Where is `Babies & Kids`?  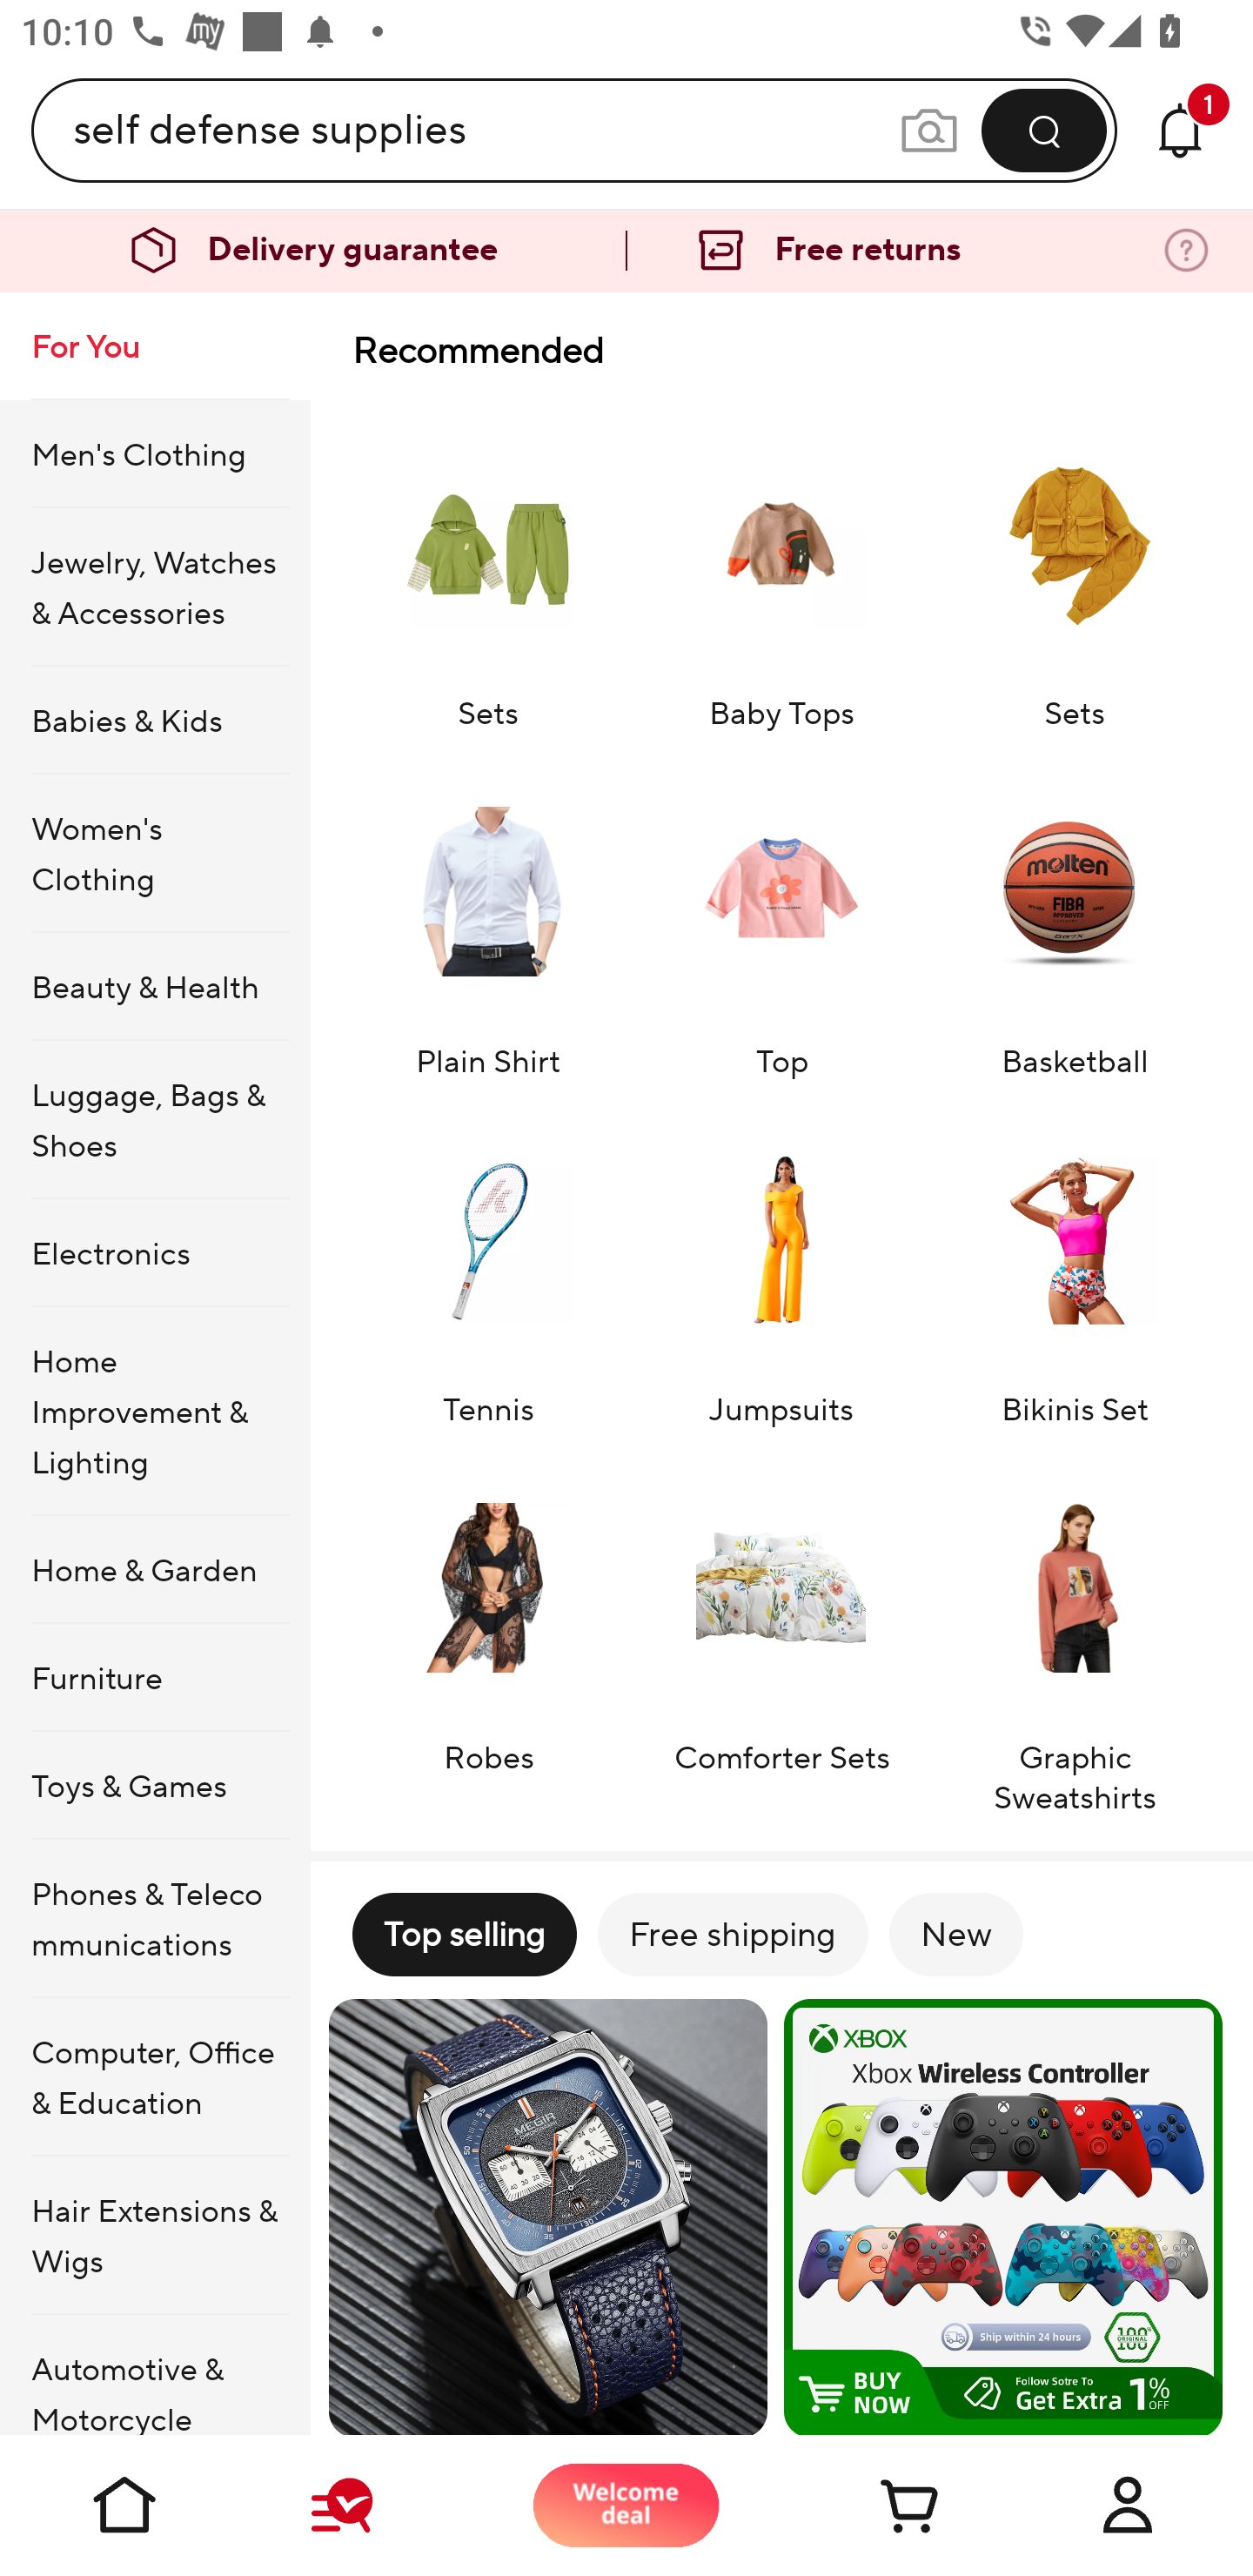 Babies & Kids is located at coordinates (155, 721).